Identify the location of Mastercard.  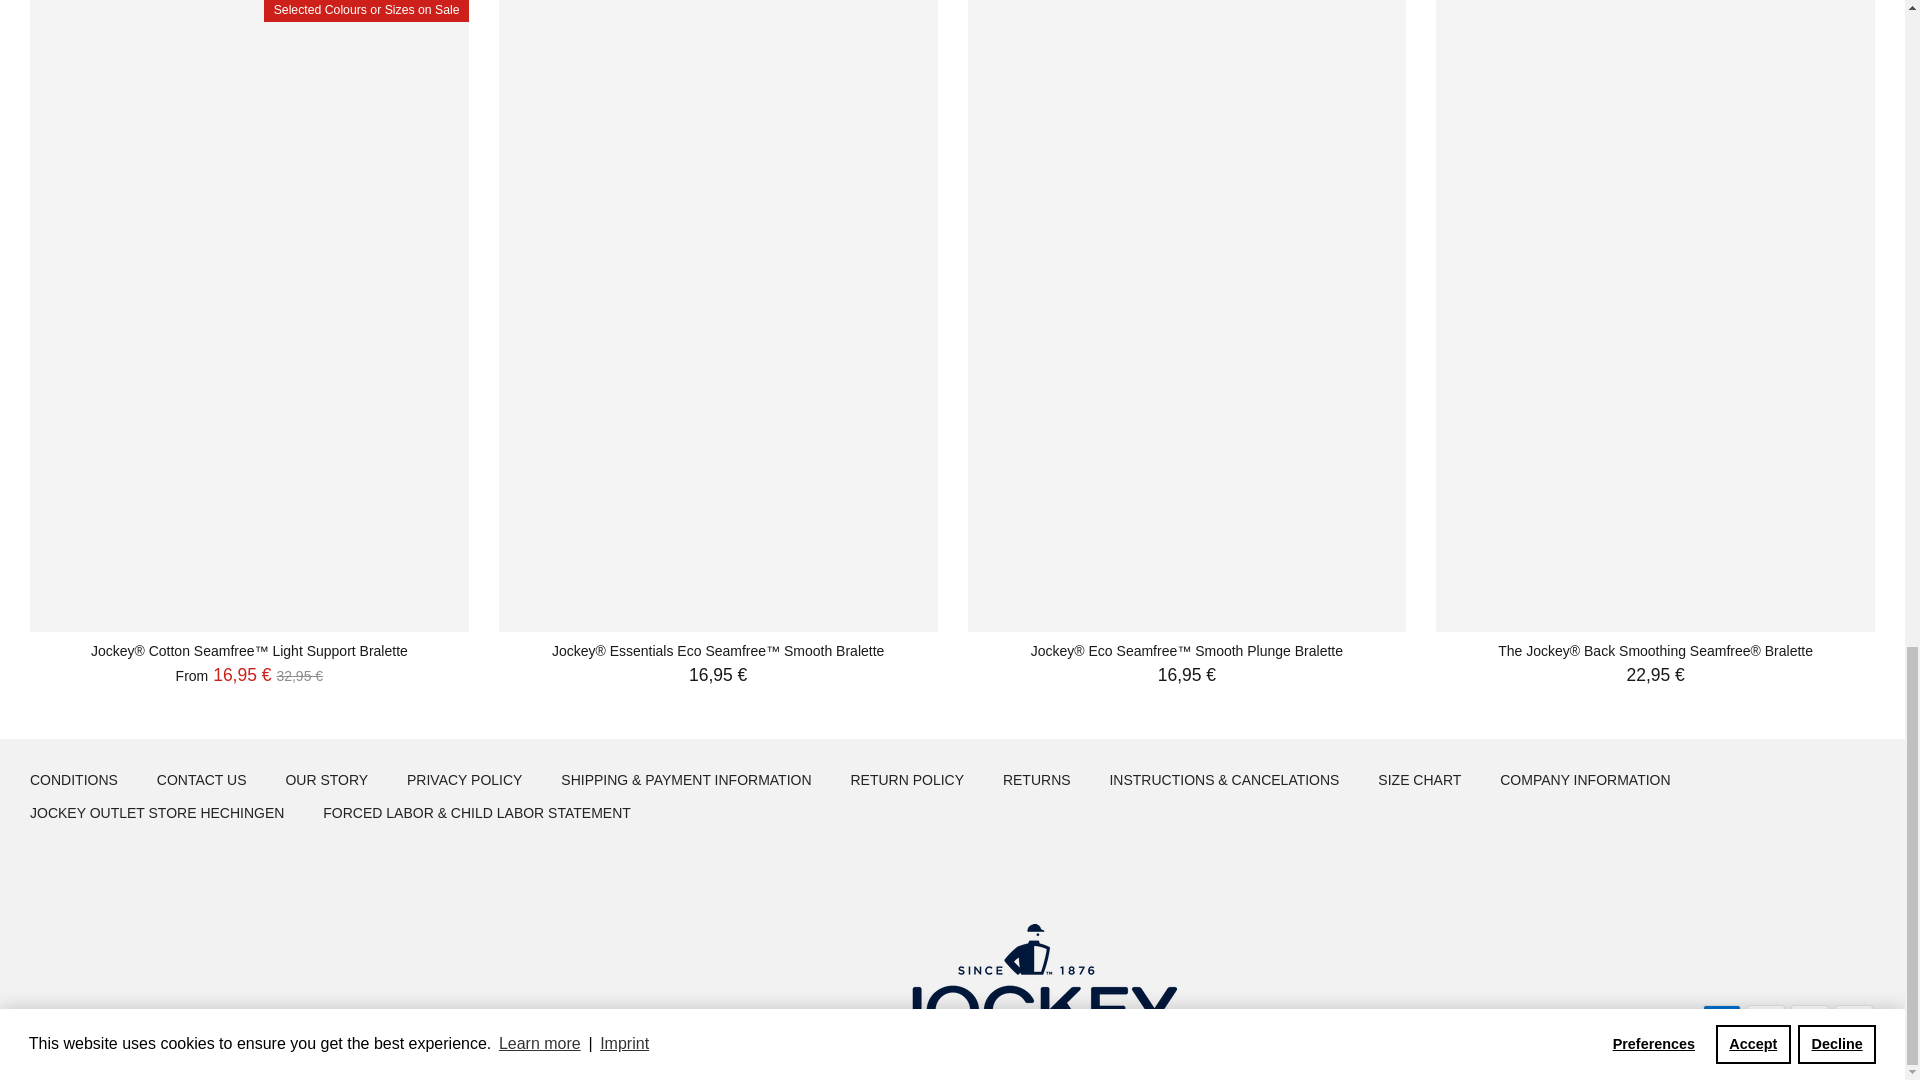
(1766, 1017).